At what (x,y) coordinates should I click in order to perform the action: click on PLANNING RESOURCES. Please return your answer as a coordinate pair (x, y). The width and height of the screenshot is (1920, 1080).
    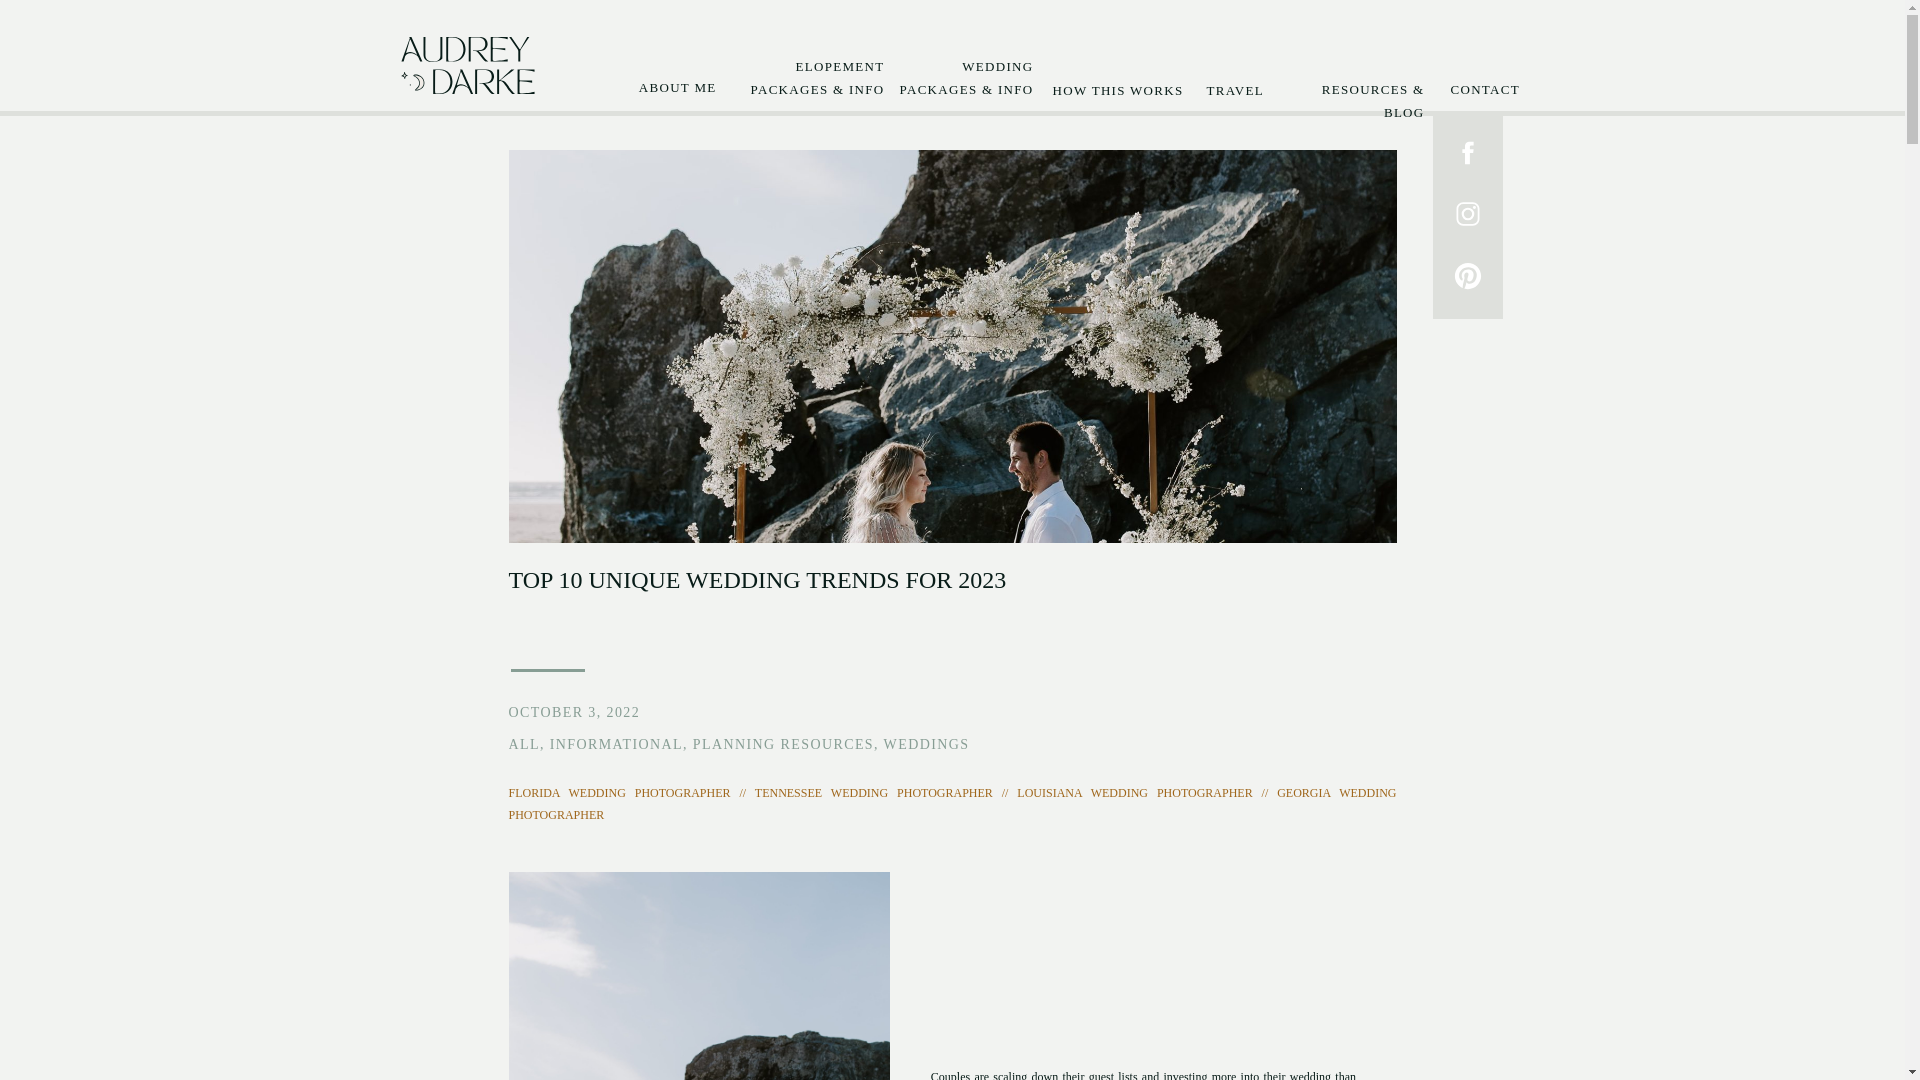
    Looking at the image, I should click on (783, 744).